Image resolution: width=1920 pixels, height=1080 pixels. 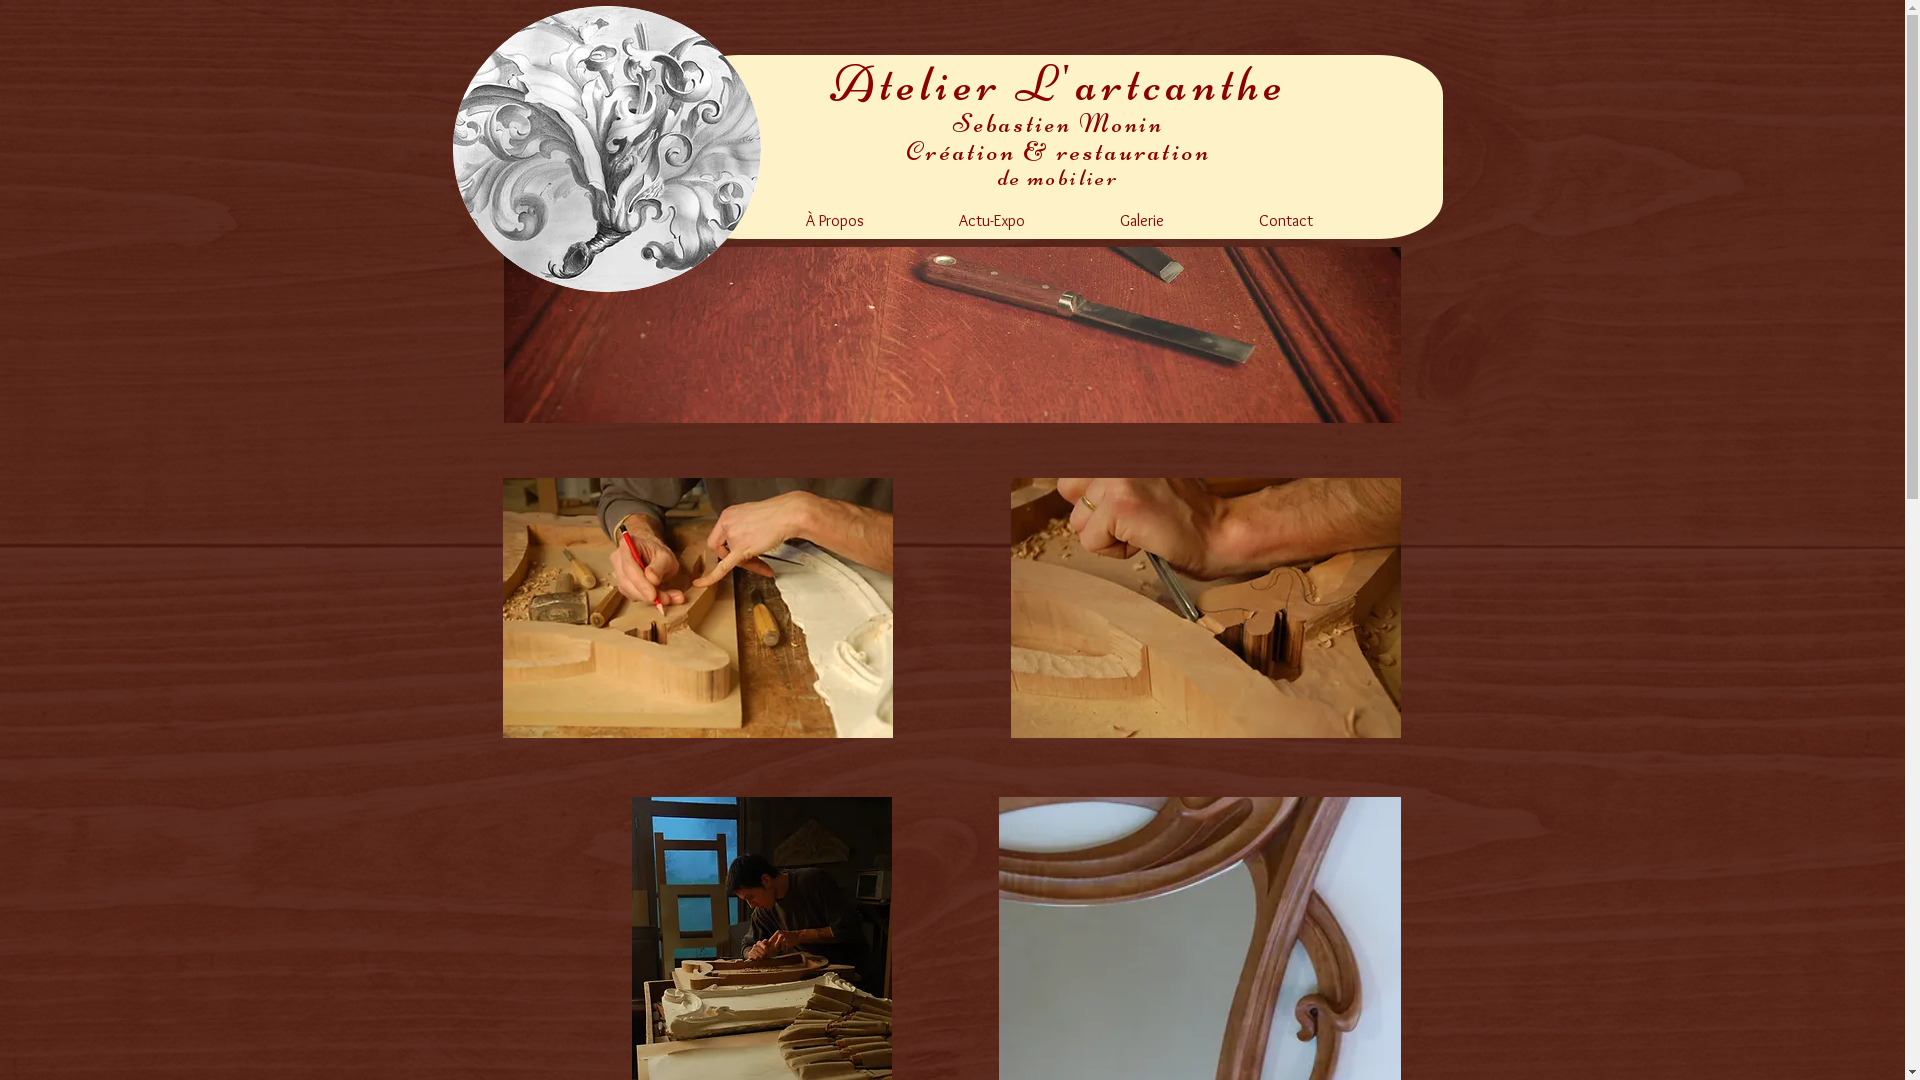 What do you see at coordinates (992, 220) in the screenshot?
I see `Actu-Expo` at bounding box center [992, 220].